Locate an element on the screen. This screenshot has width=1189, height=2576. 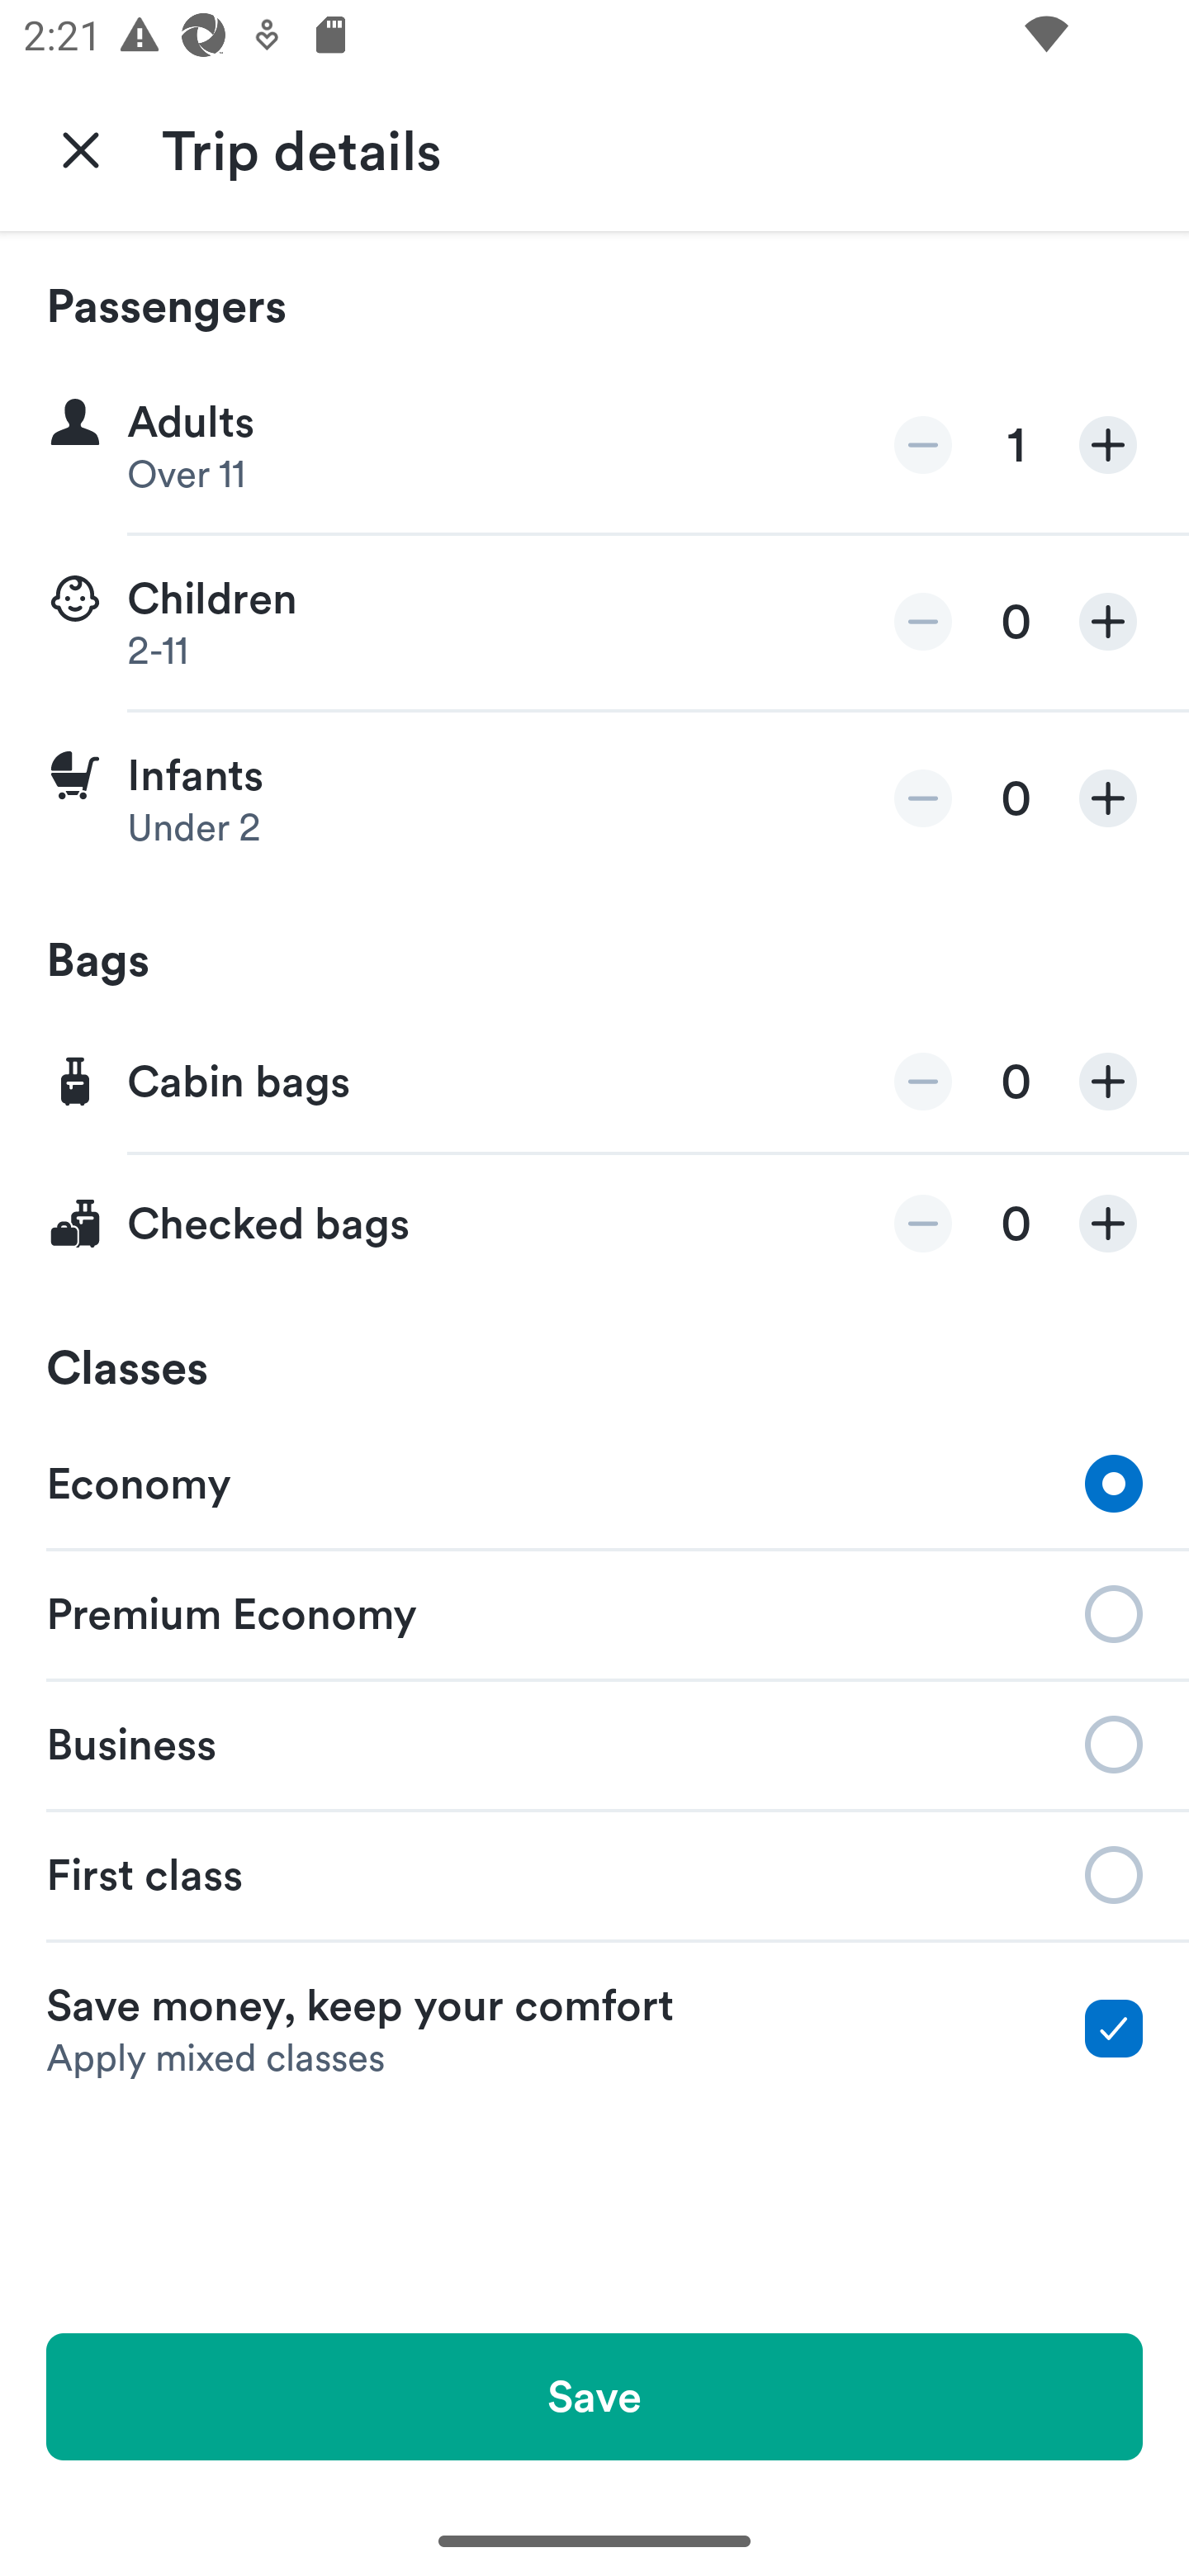
Remove is located at coordinates (923, 621).